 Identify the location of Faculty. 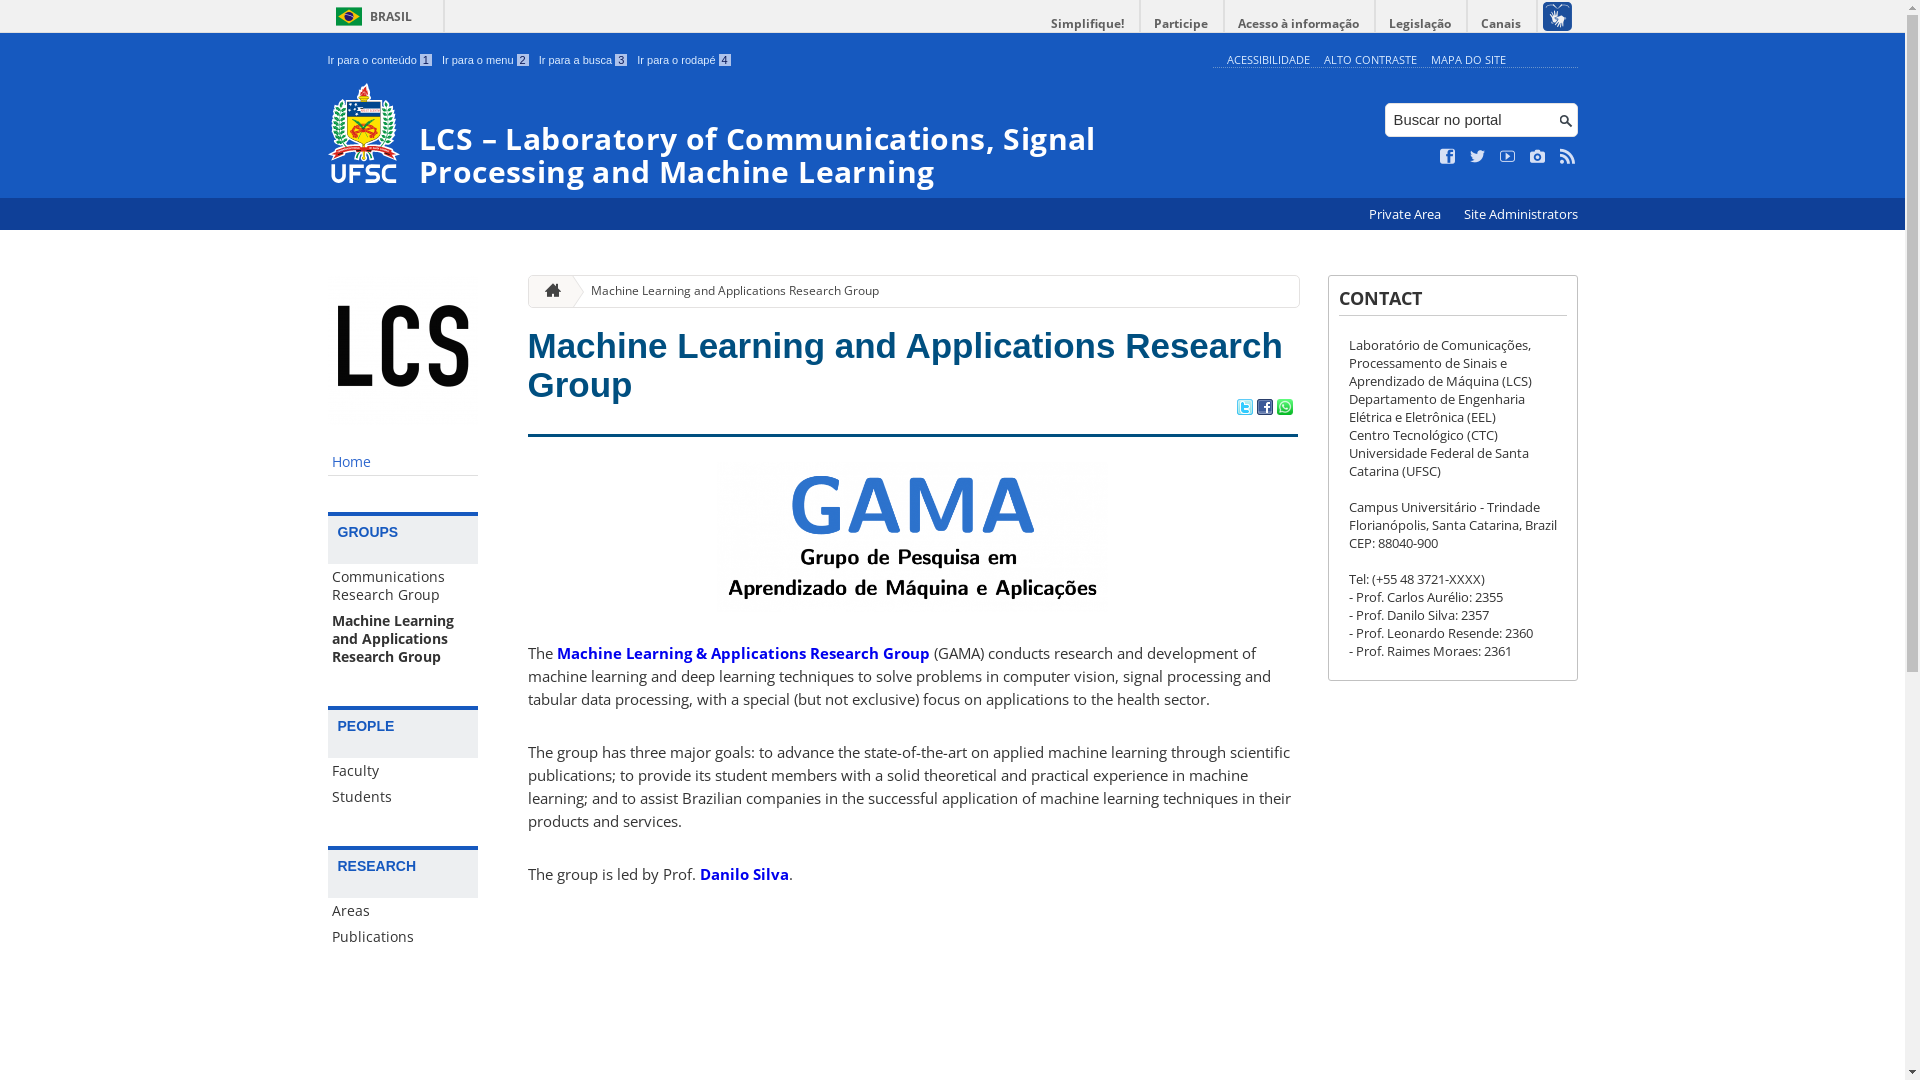
(403, 771).